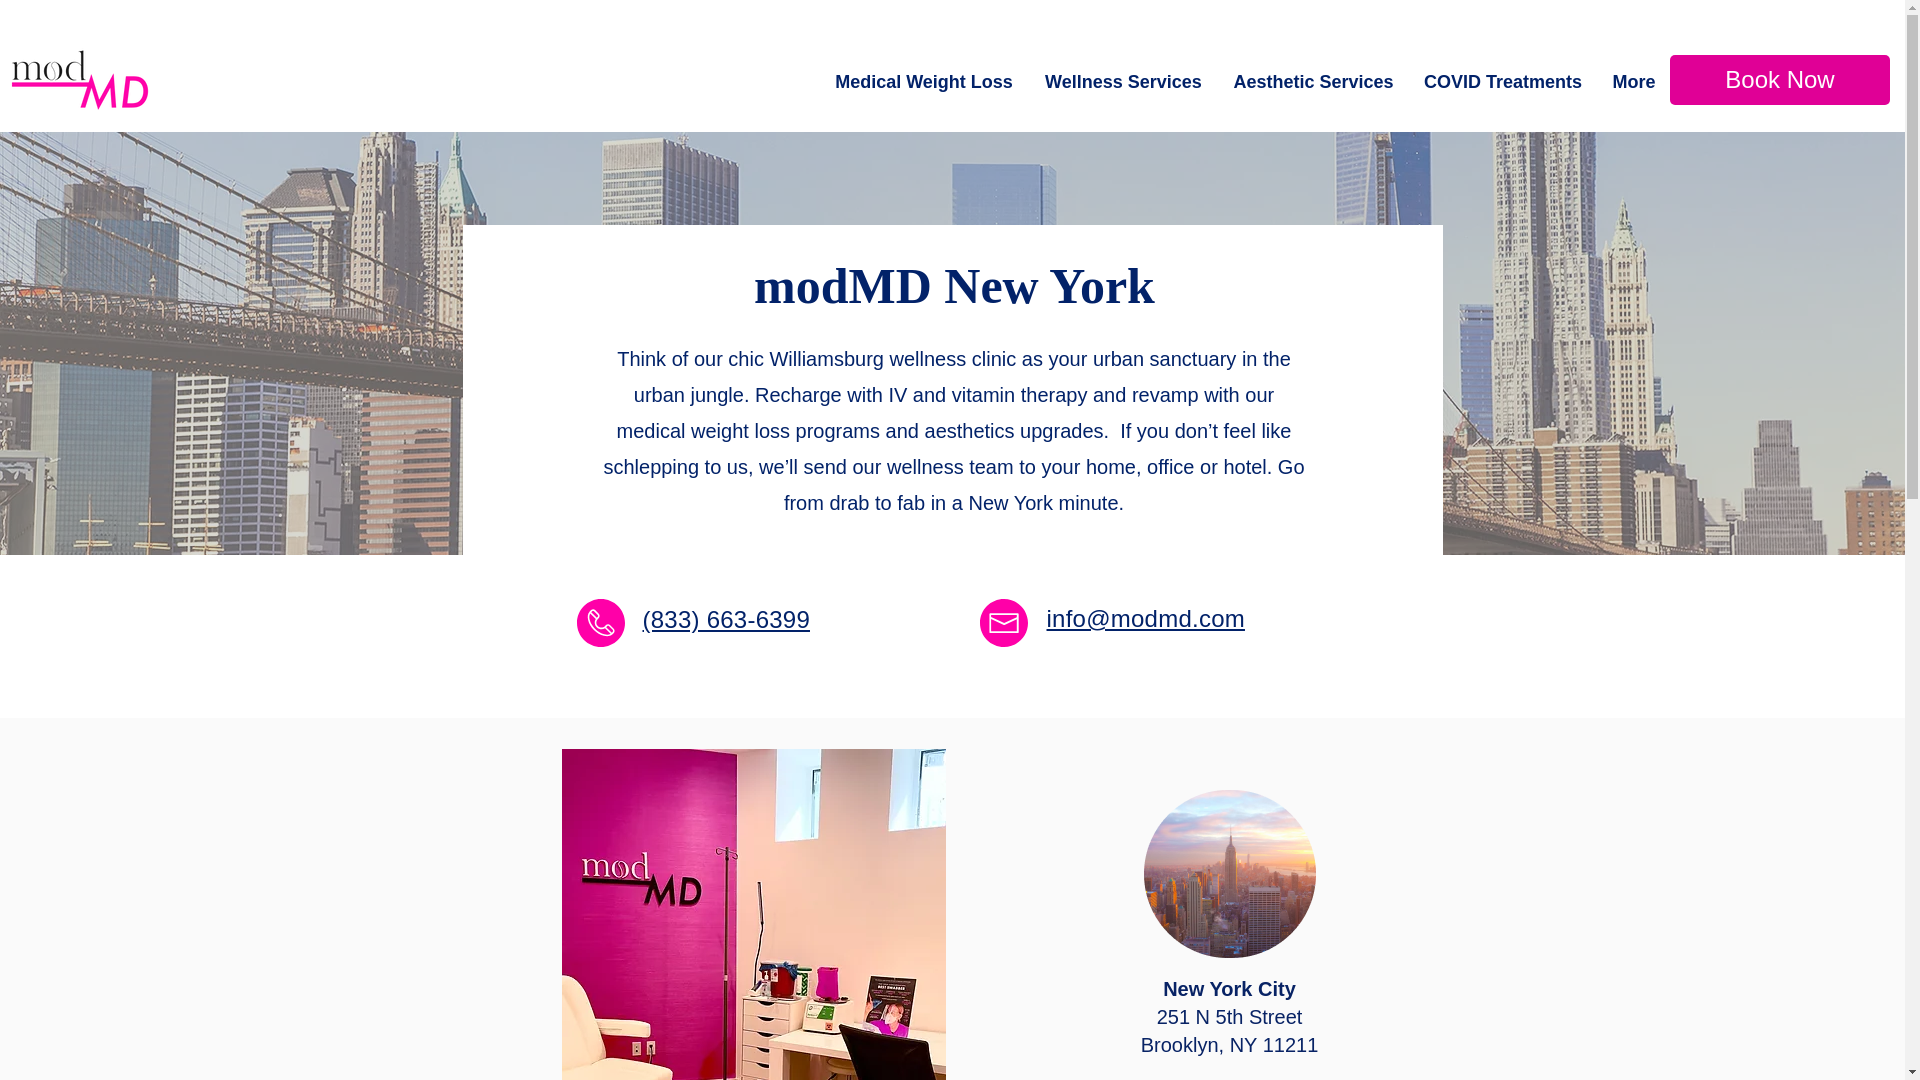 The image size is (1920, 1080). What do you see at coordinates (1414, 83) in the screenshot?
I see `About Us` at bounding box center [1414, 83].